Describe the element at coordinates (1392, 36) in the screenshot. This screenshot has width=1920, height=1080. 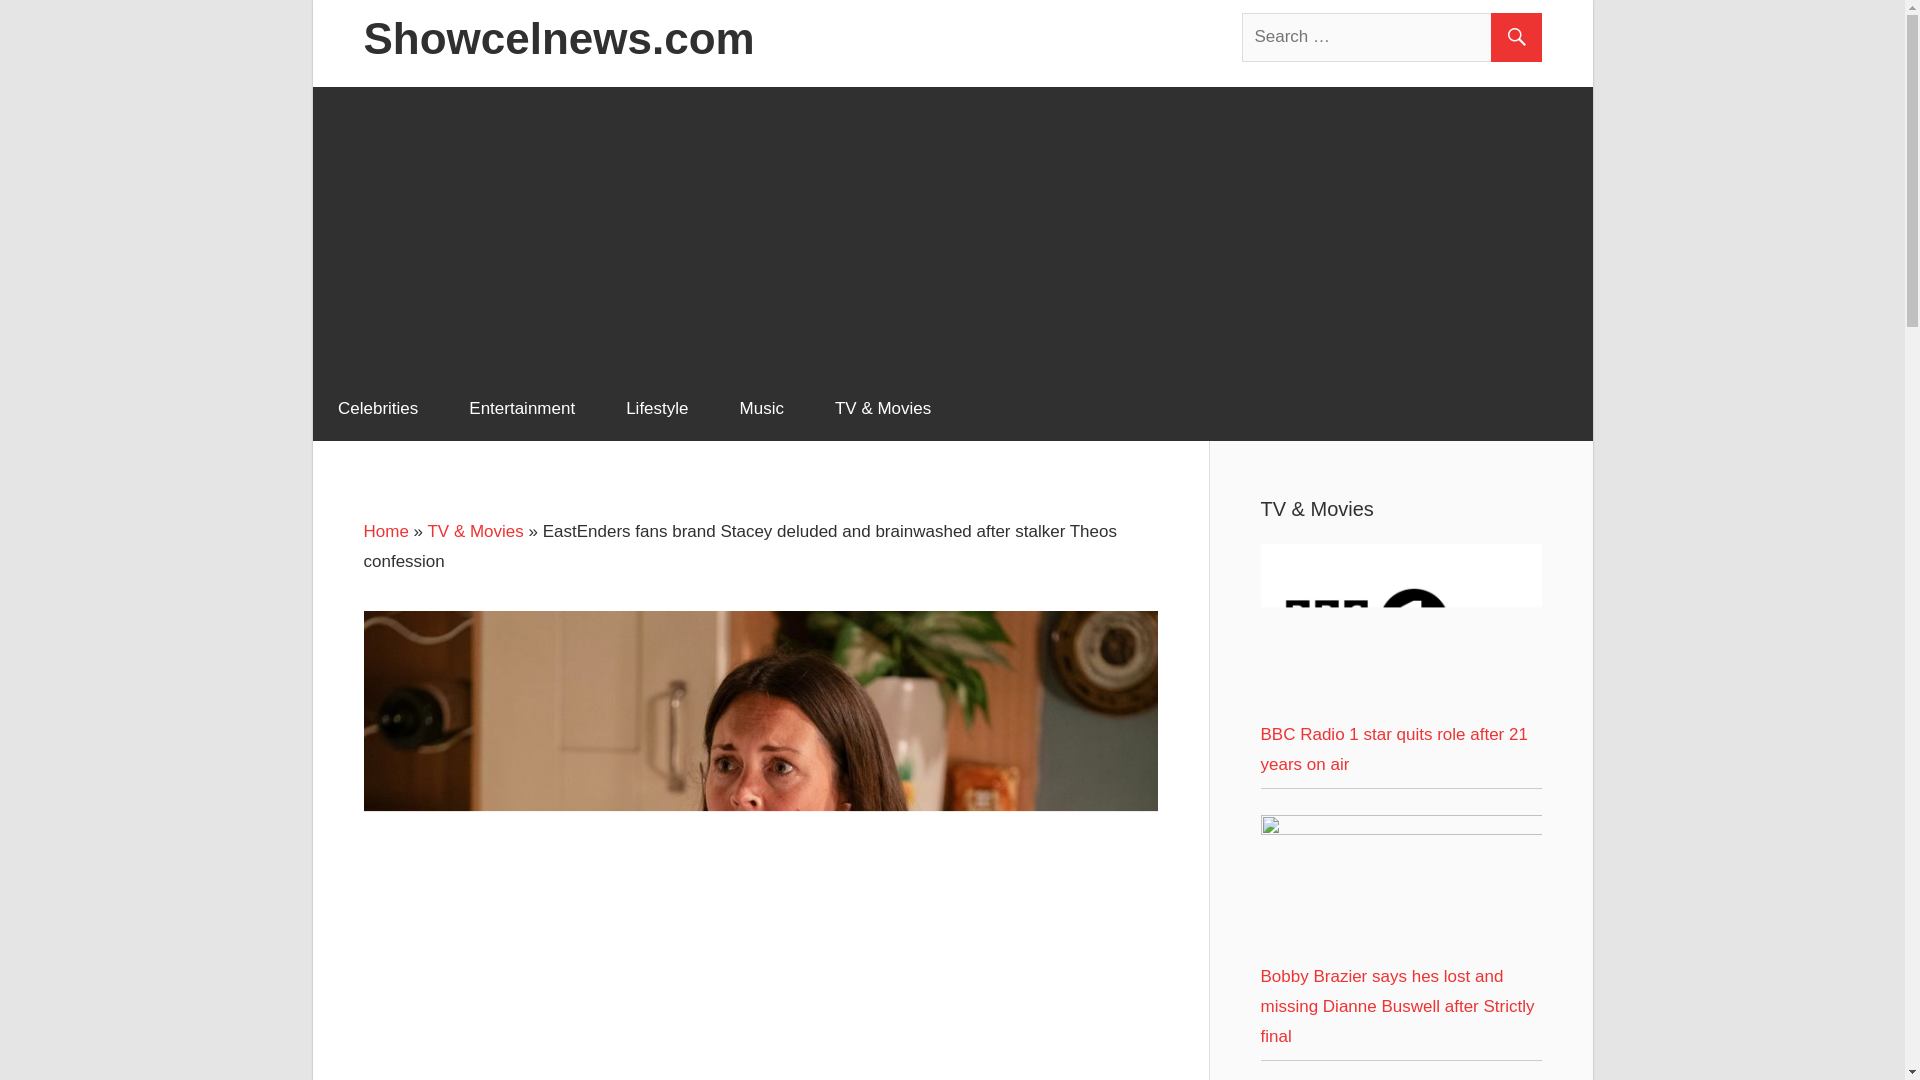
I see `Search for:` at that location.